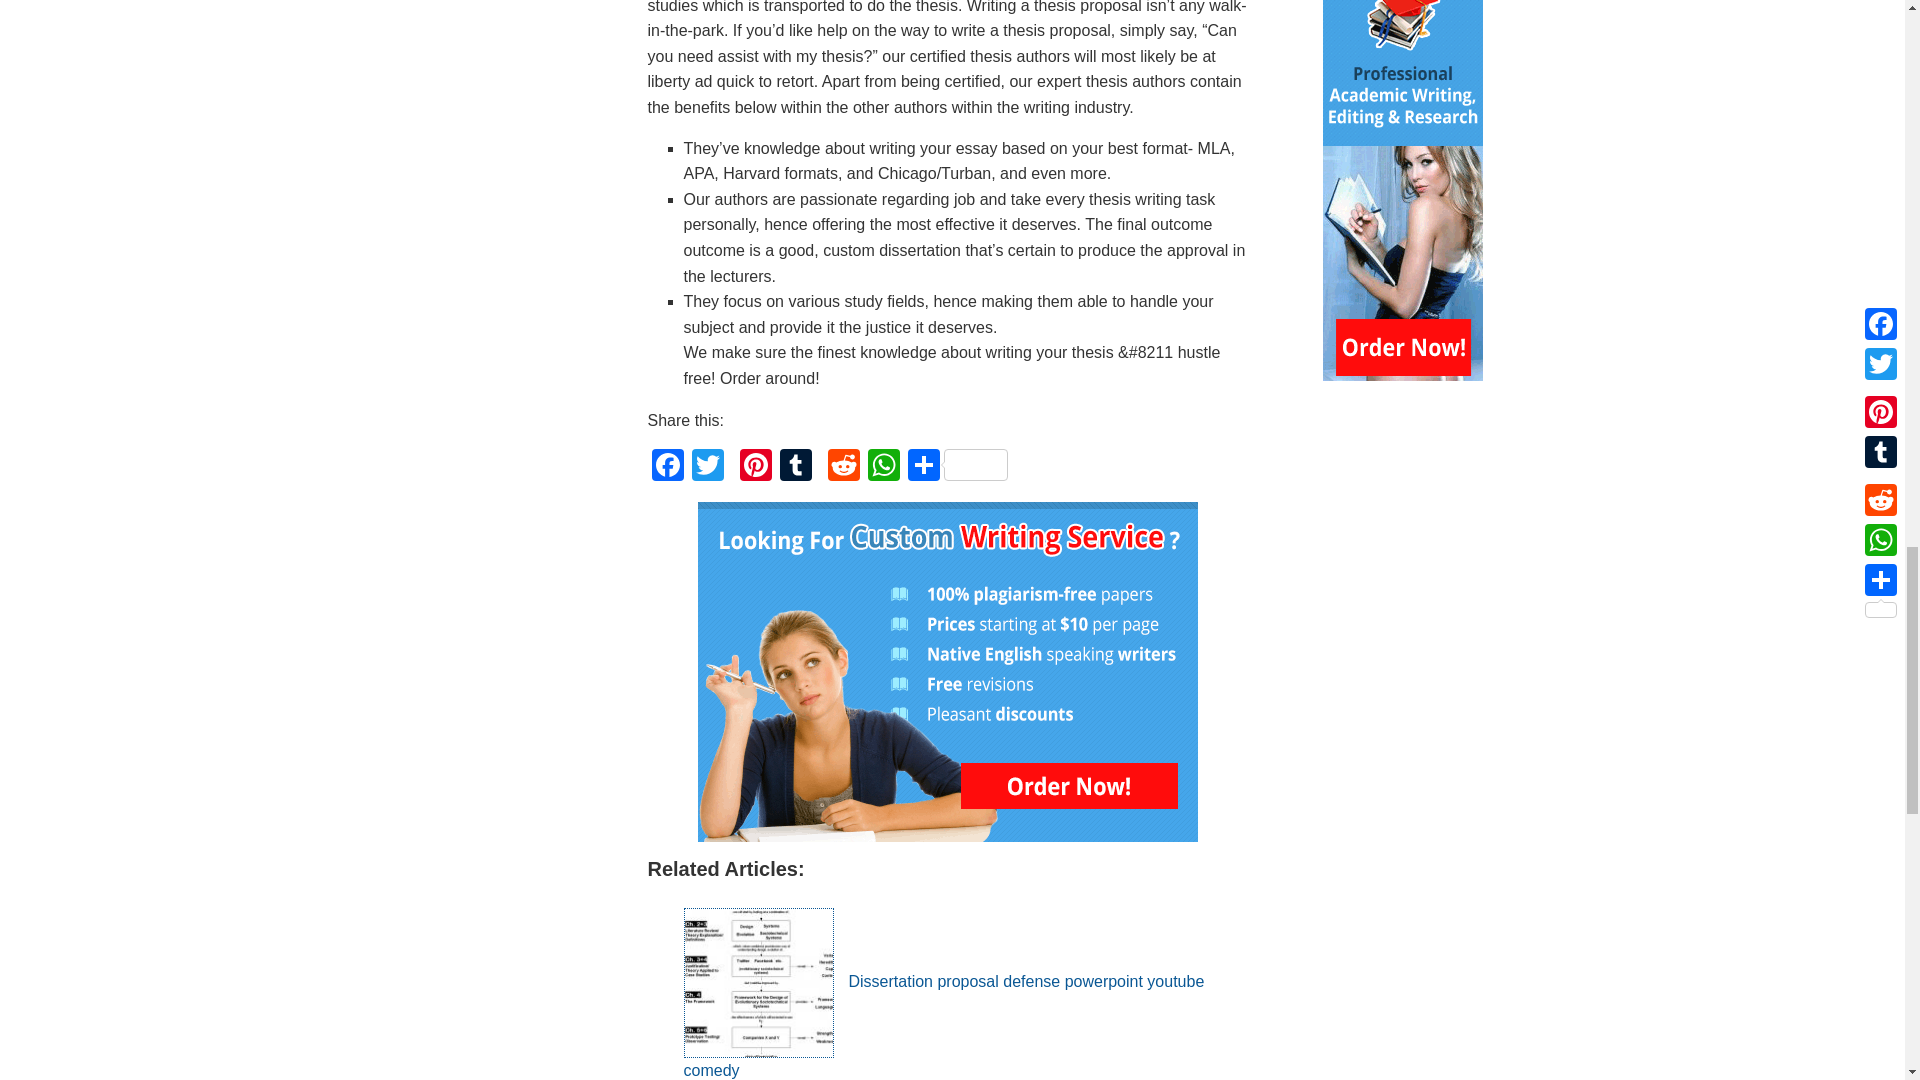 Image resolution: width=1920 pixels, height=1080 pixels. Describe the element at coordinates (884, 468) in the screenshot. I see `WhatsApp` at that location.